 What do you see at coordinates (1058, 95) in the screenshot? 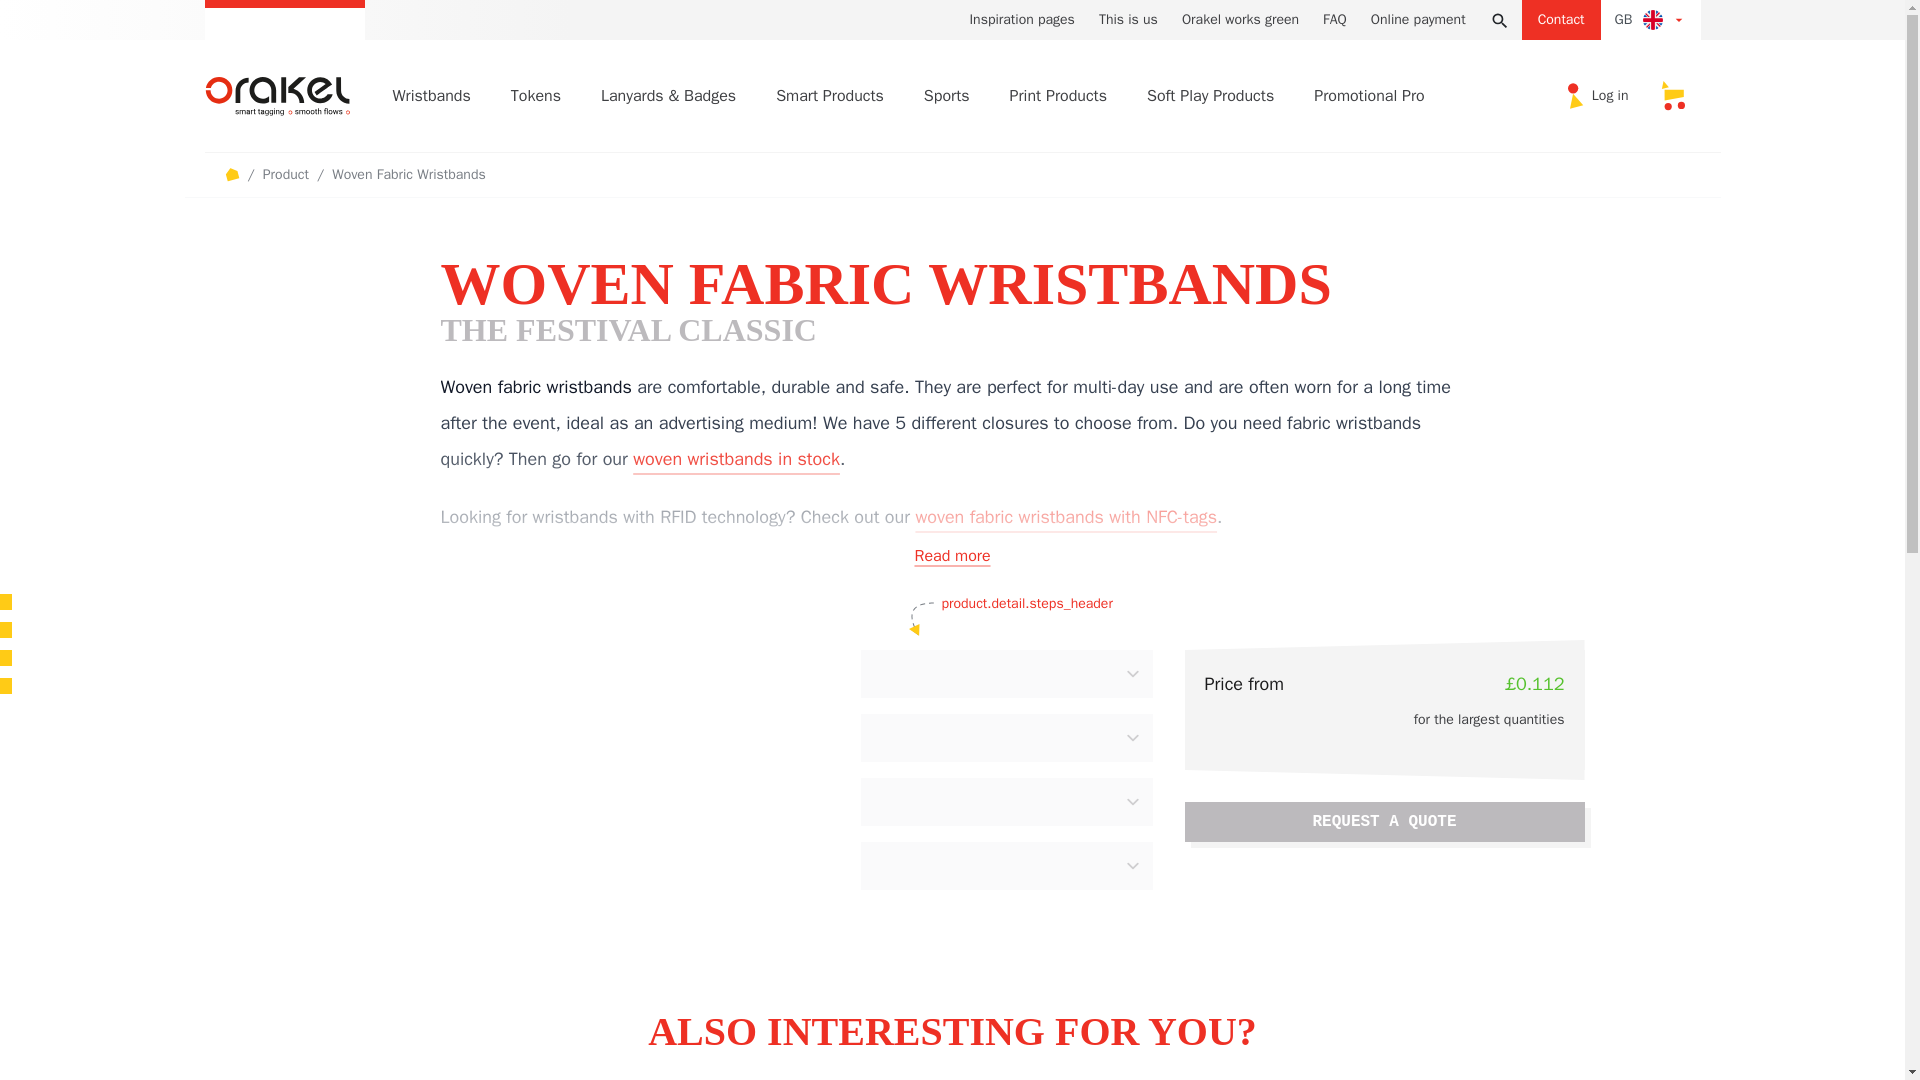
I see `Print Products` at bounding box center [1058, 95].